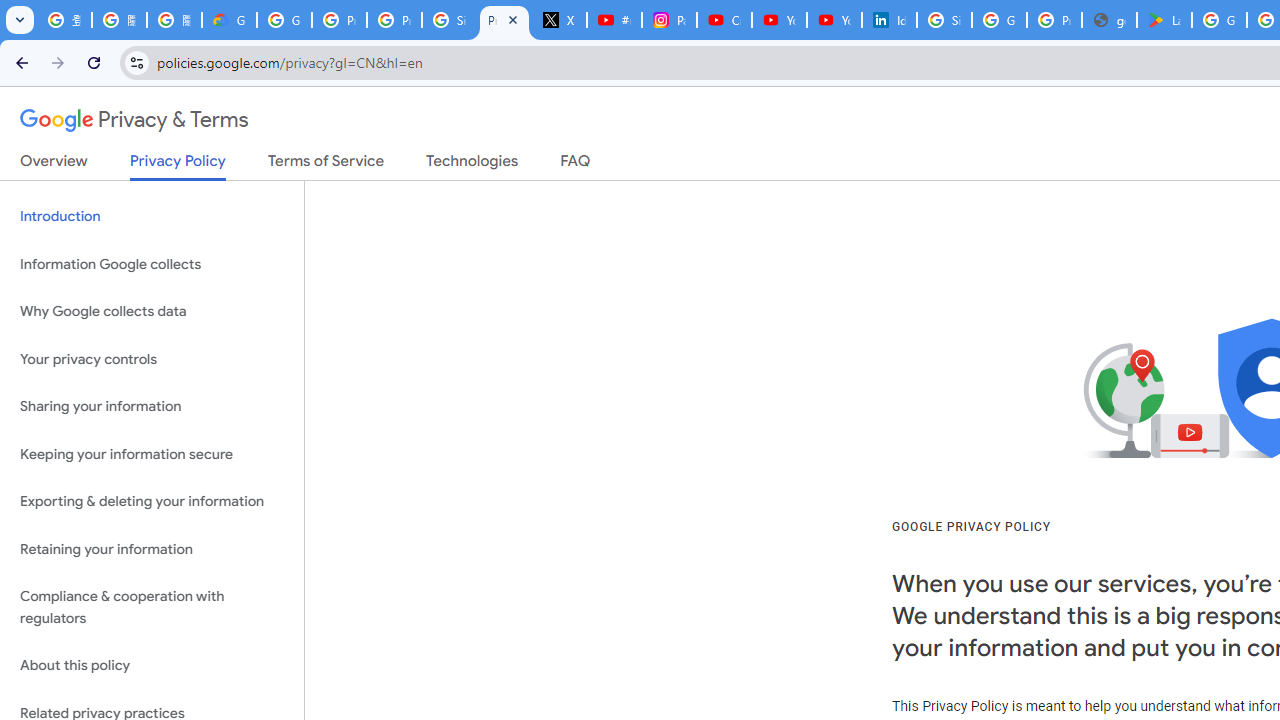 This screenshot has width=1280, height=720. What do you see at coordinates (450, 20) in the screenshot?
I see `Sign in - Google Accounts` at bounding box center [450, 20].